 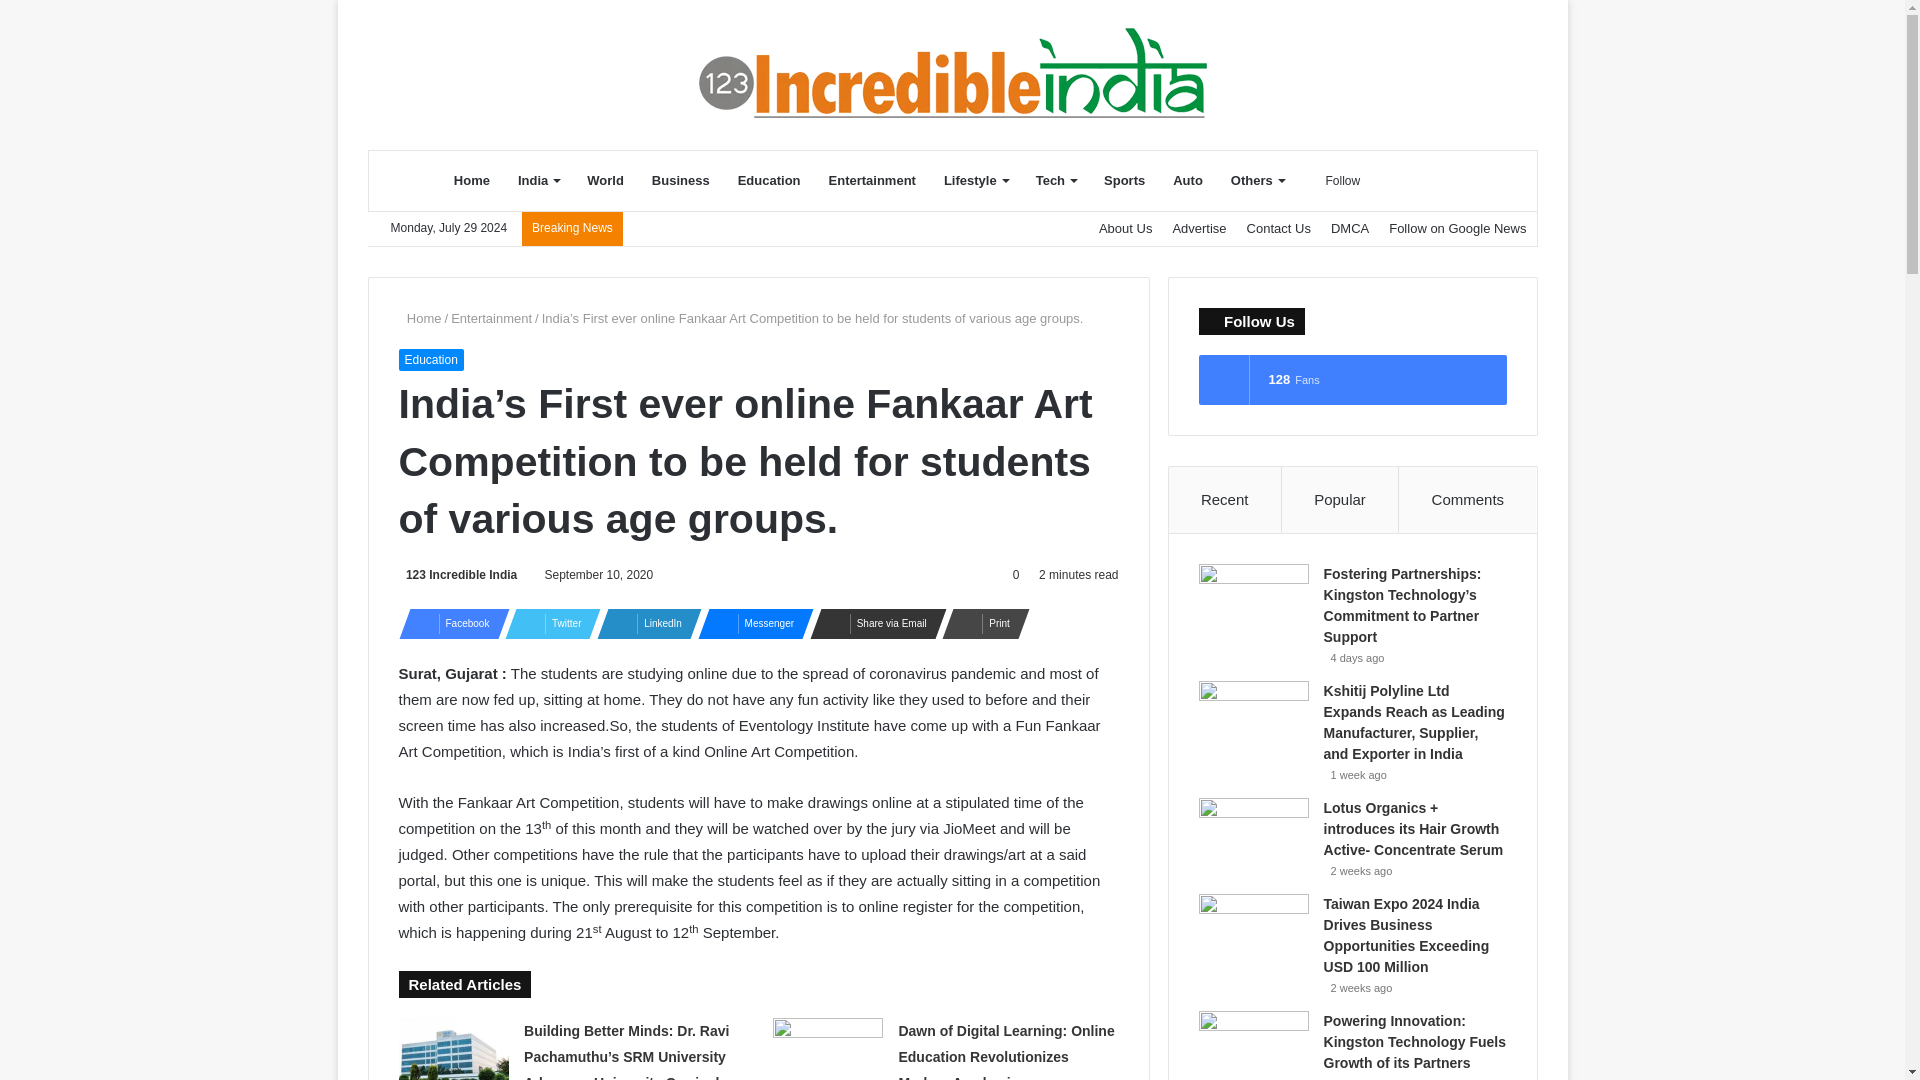 I want to click on Home, so click(x=471, y=180).